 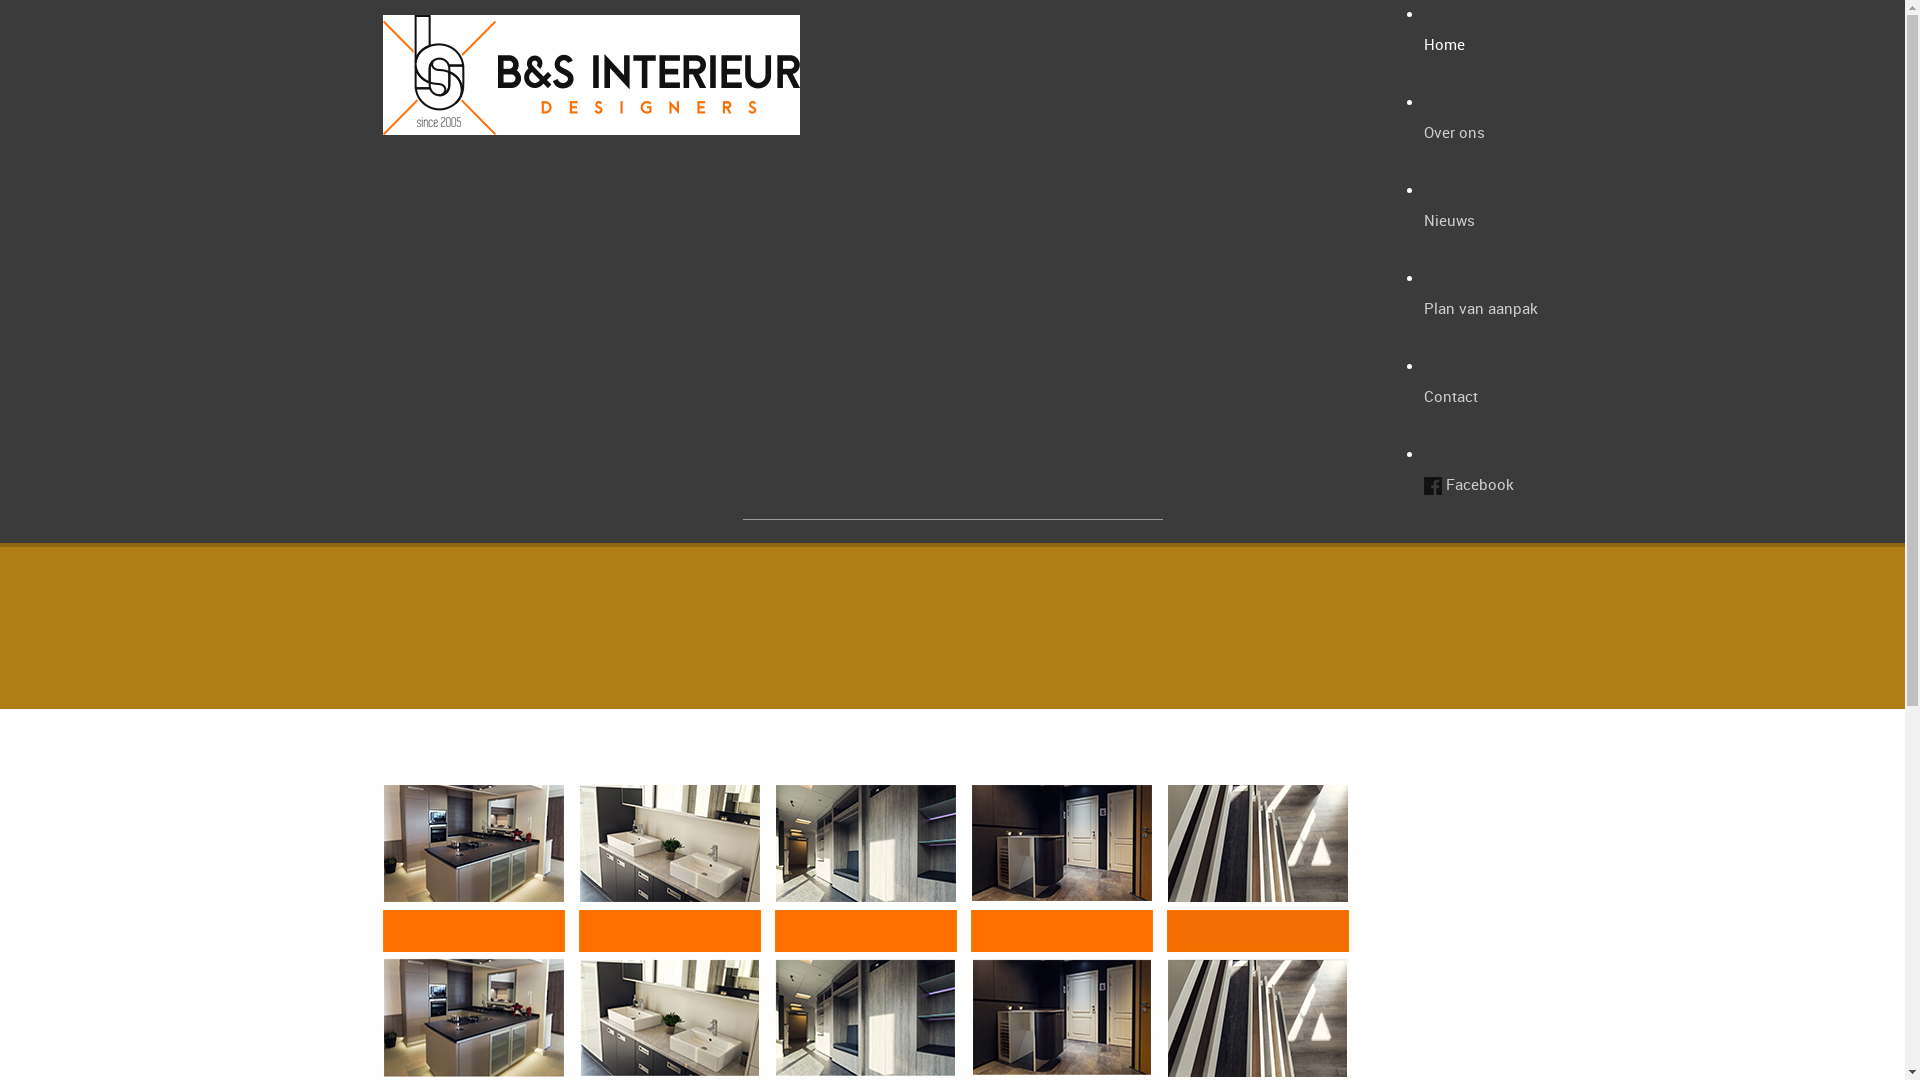 What do you see at coordinates (1481, 132) in the screenshot?
I see `Over ons` at bounding box center [1481, 132].